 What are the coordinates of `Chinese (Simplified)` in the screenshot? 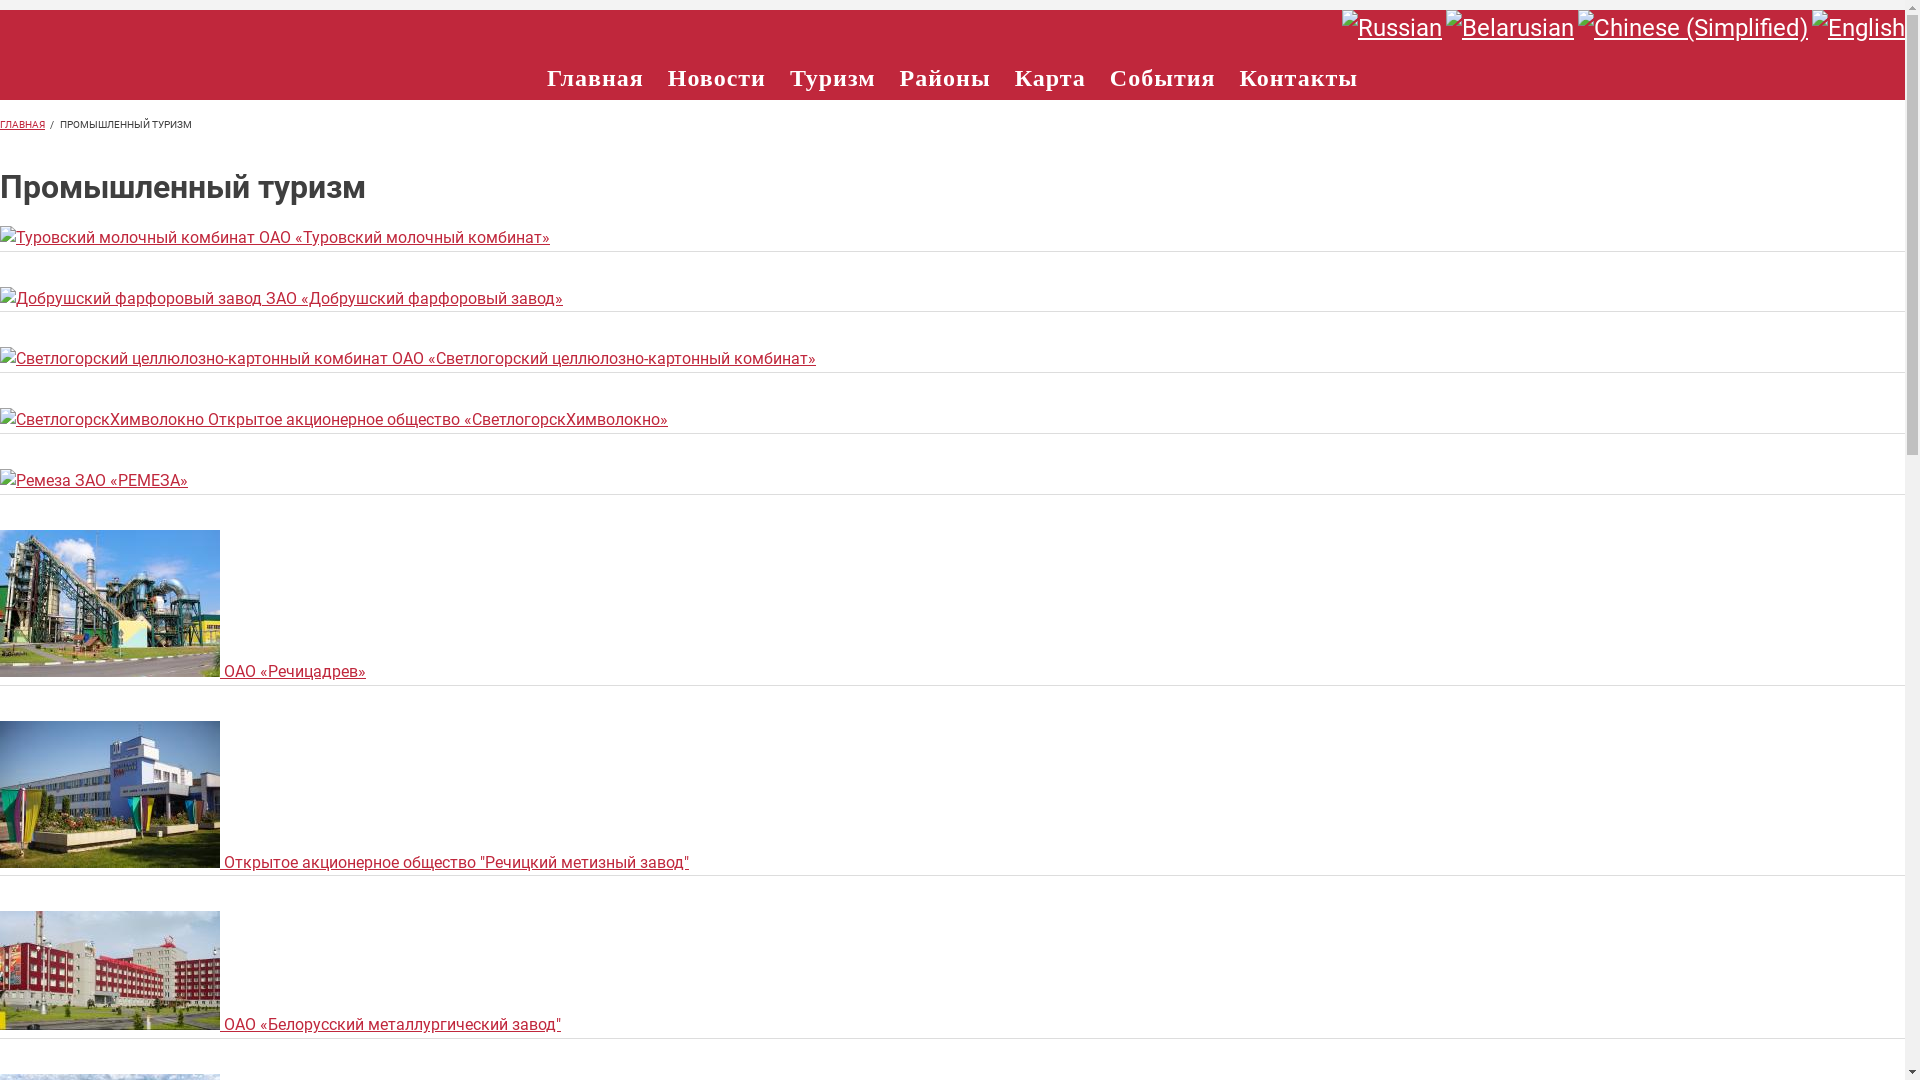 It's located at (1693, 28).